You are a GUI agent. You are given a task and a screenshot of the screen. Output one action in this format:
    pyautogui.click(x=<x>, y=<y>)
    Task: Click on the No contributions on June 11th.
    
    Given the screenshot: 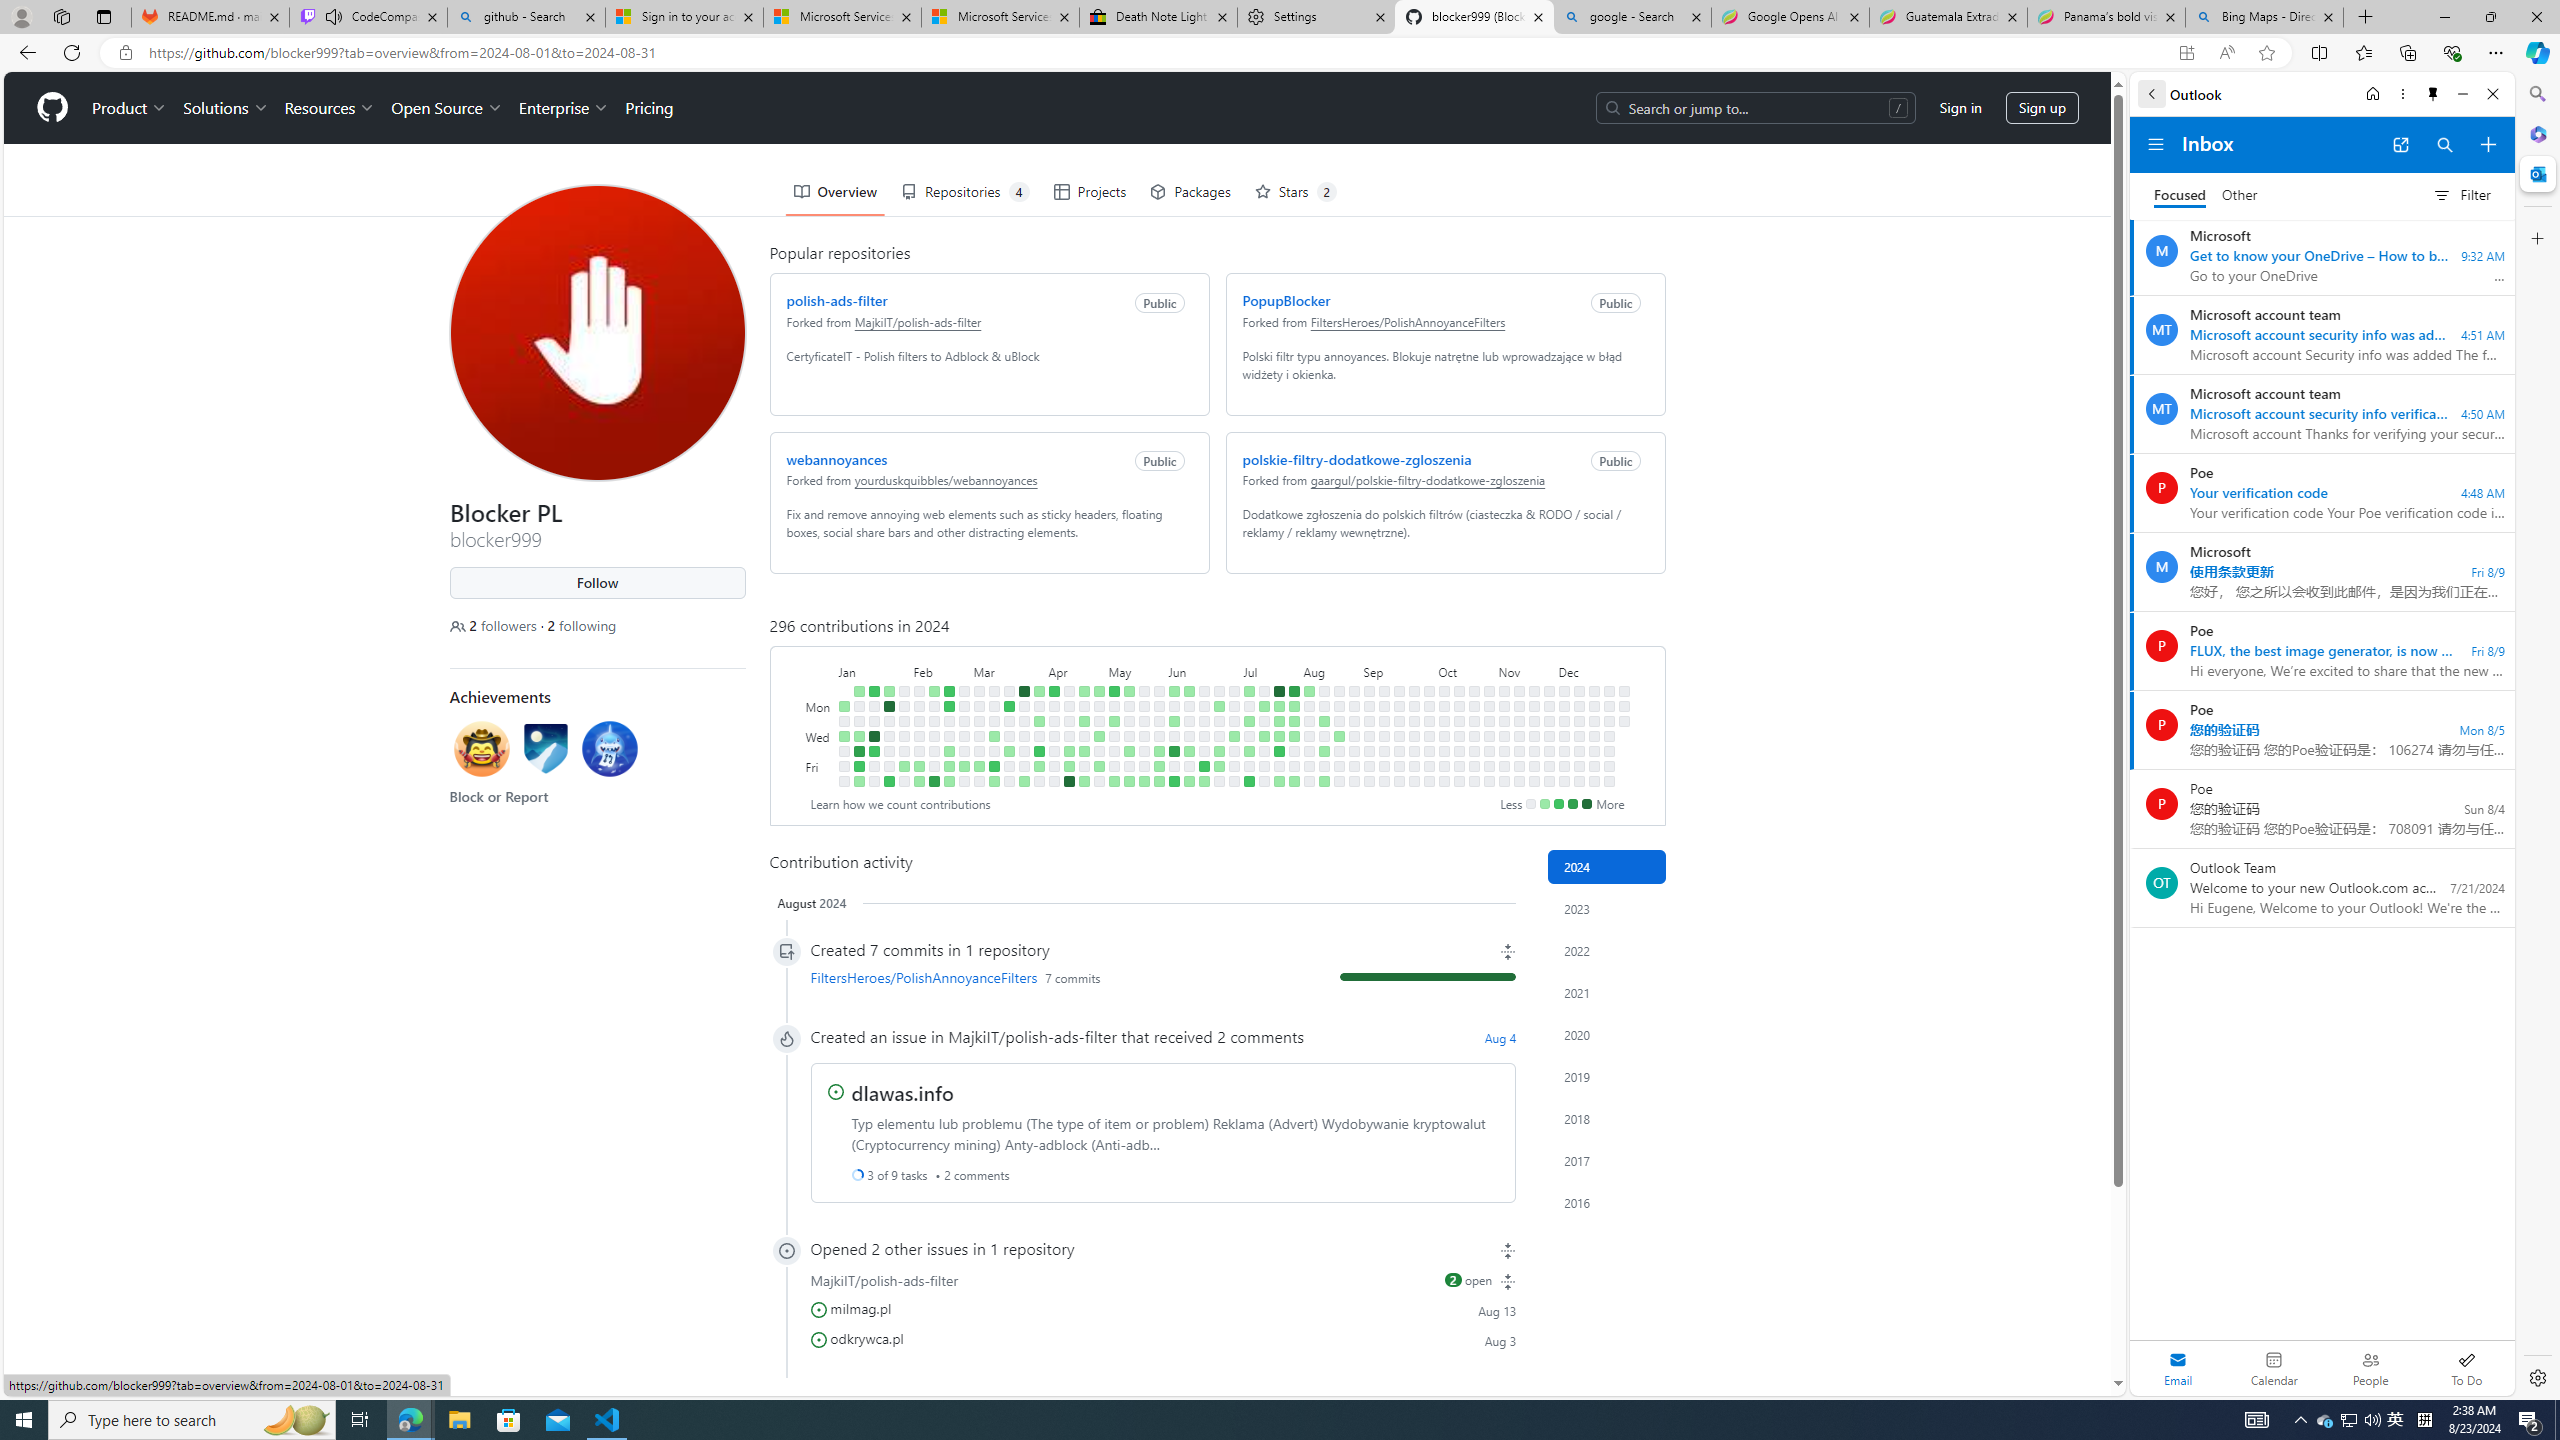 What is the action you would take?
    pyautogui.click(x=1188, y=721)
    